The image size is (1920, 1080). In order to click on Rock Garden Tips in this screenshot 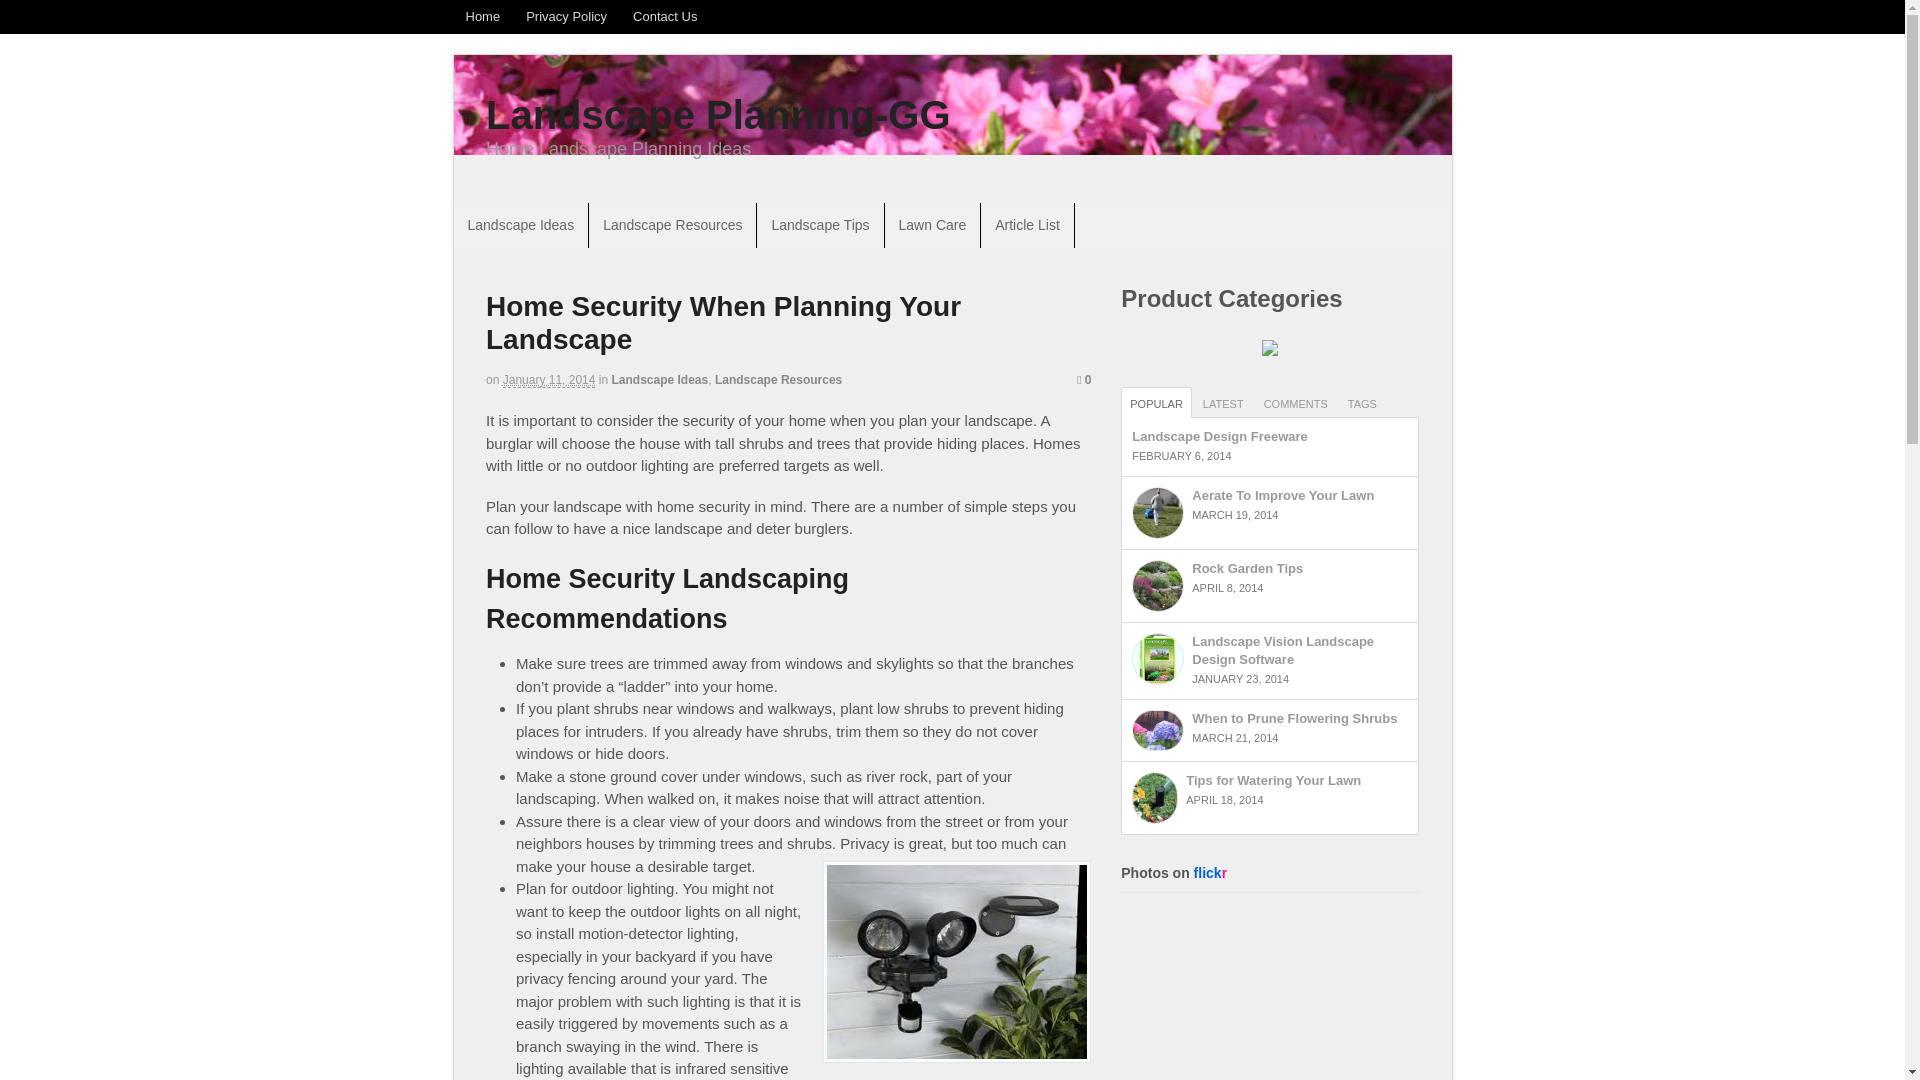, I will do `click(1248, 568)`.